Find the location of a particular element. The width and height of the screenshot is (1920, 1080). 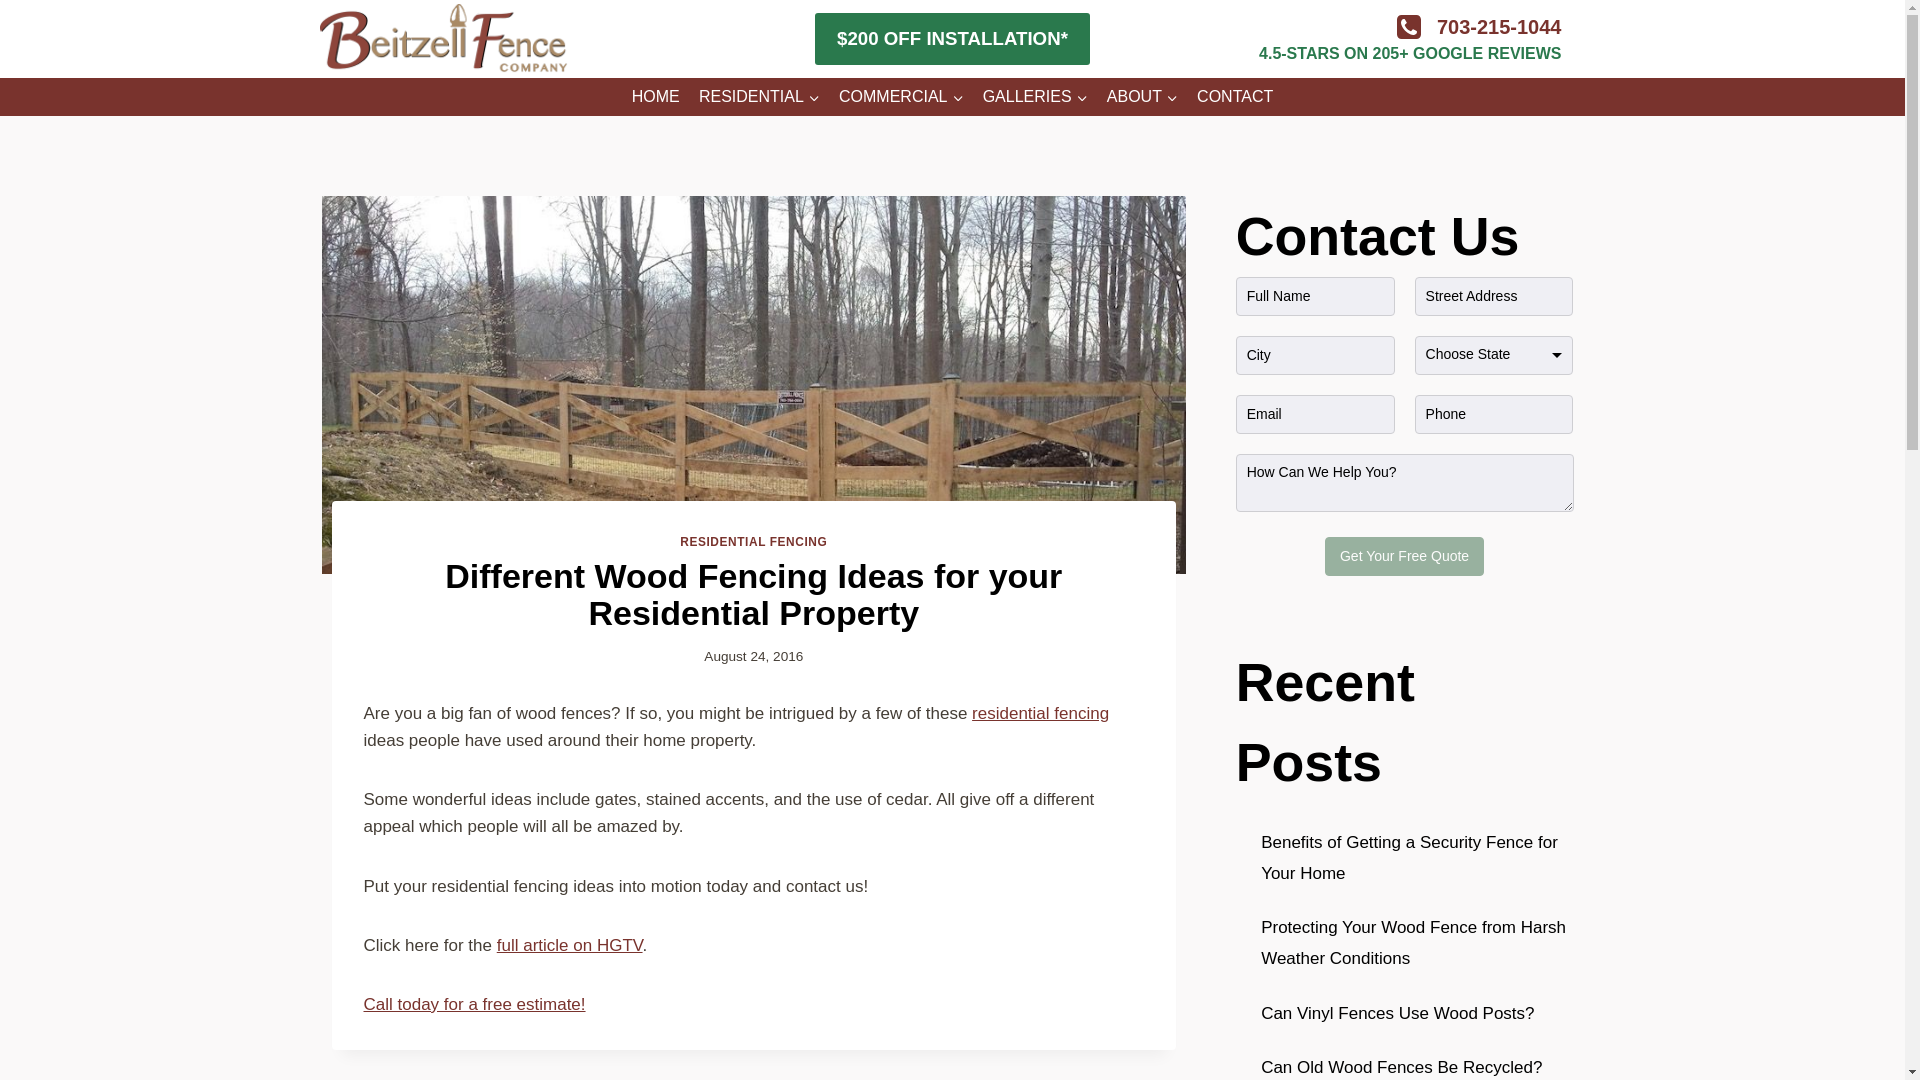

HOME is located at coordinates (656, 97).